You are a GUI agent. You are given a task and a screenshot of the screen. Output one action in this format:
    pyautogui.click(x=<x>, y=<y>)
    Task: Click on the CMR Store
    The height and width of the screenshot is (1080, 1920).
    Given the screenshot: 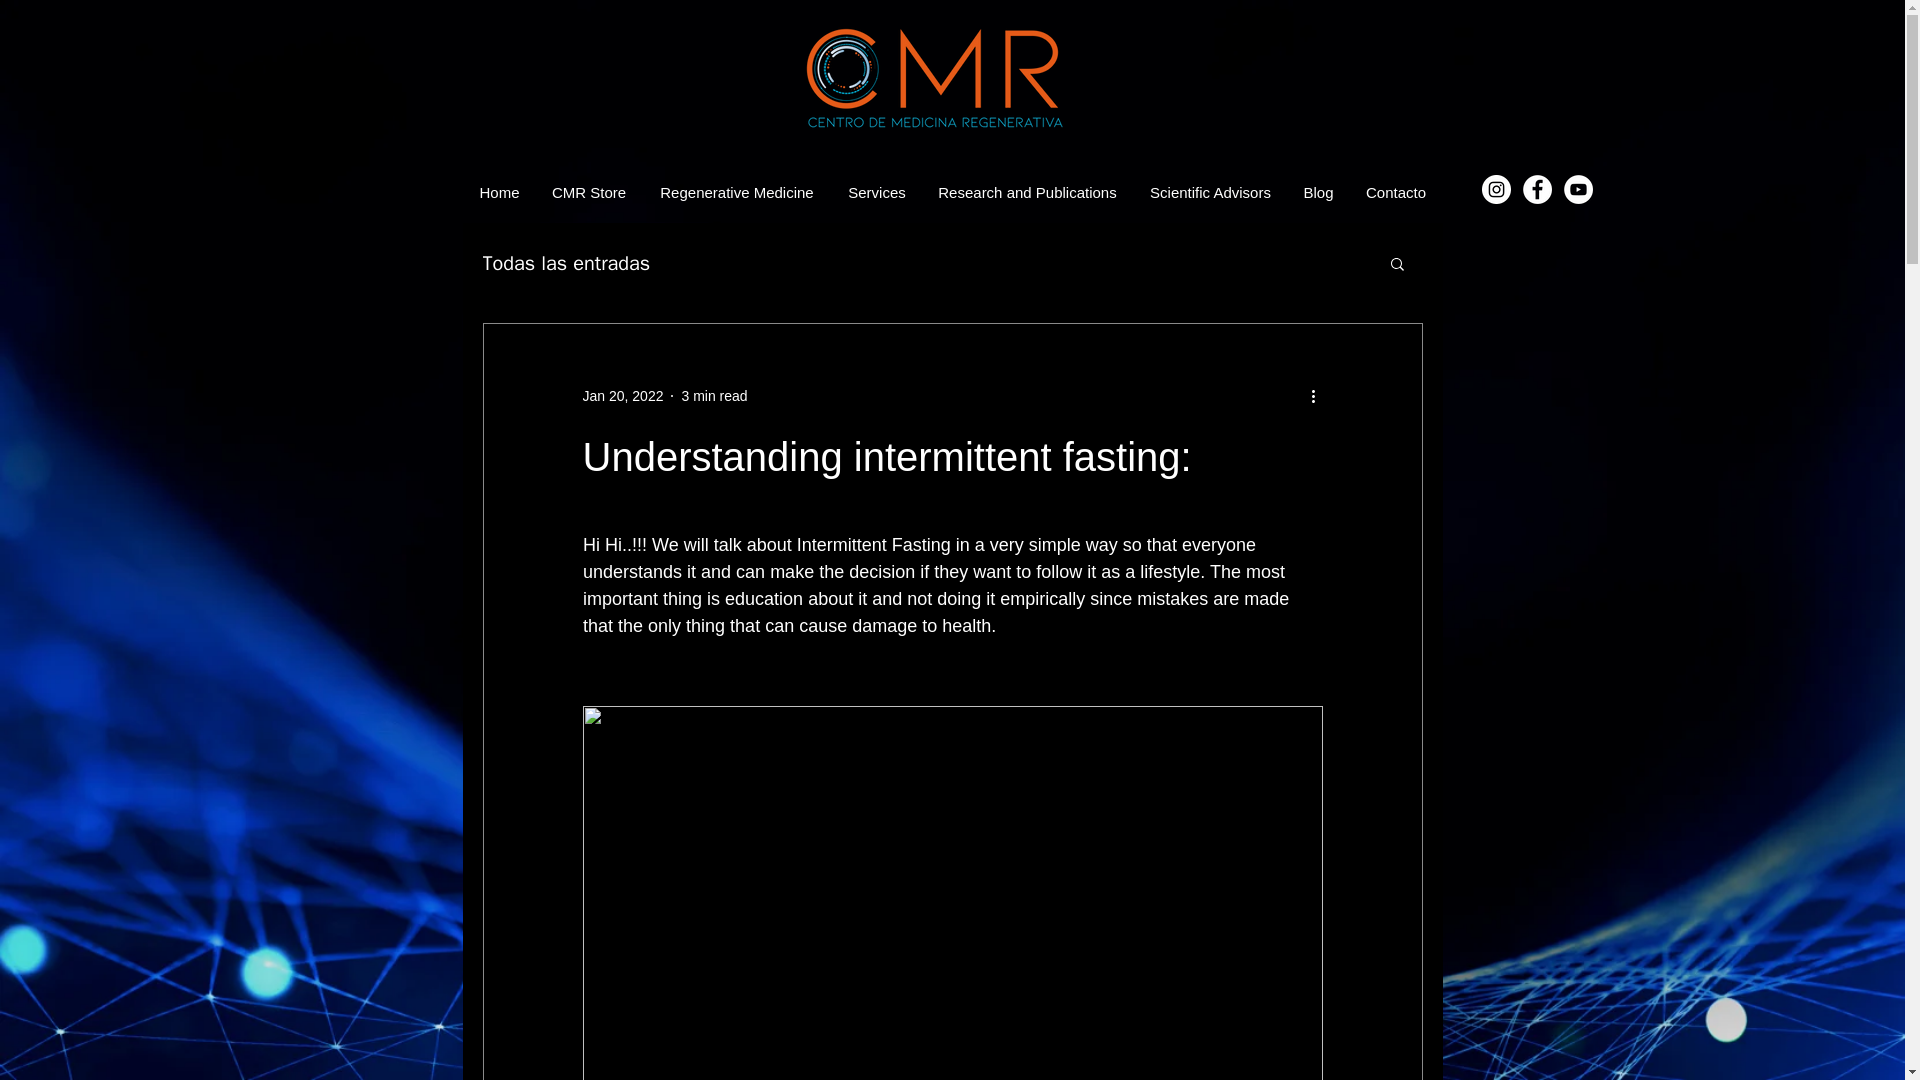 What is the action you would take?
    pyautogui.click(x=588, y=192)
    